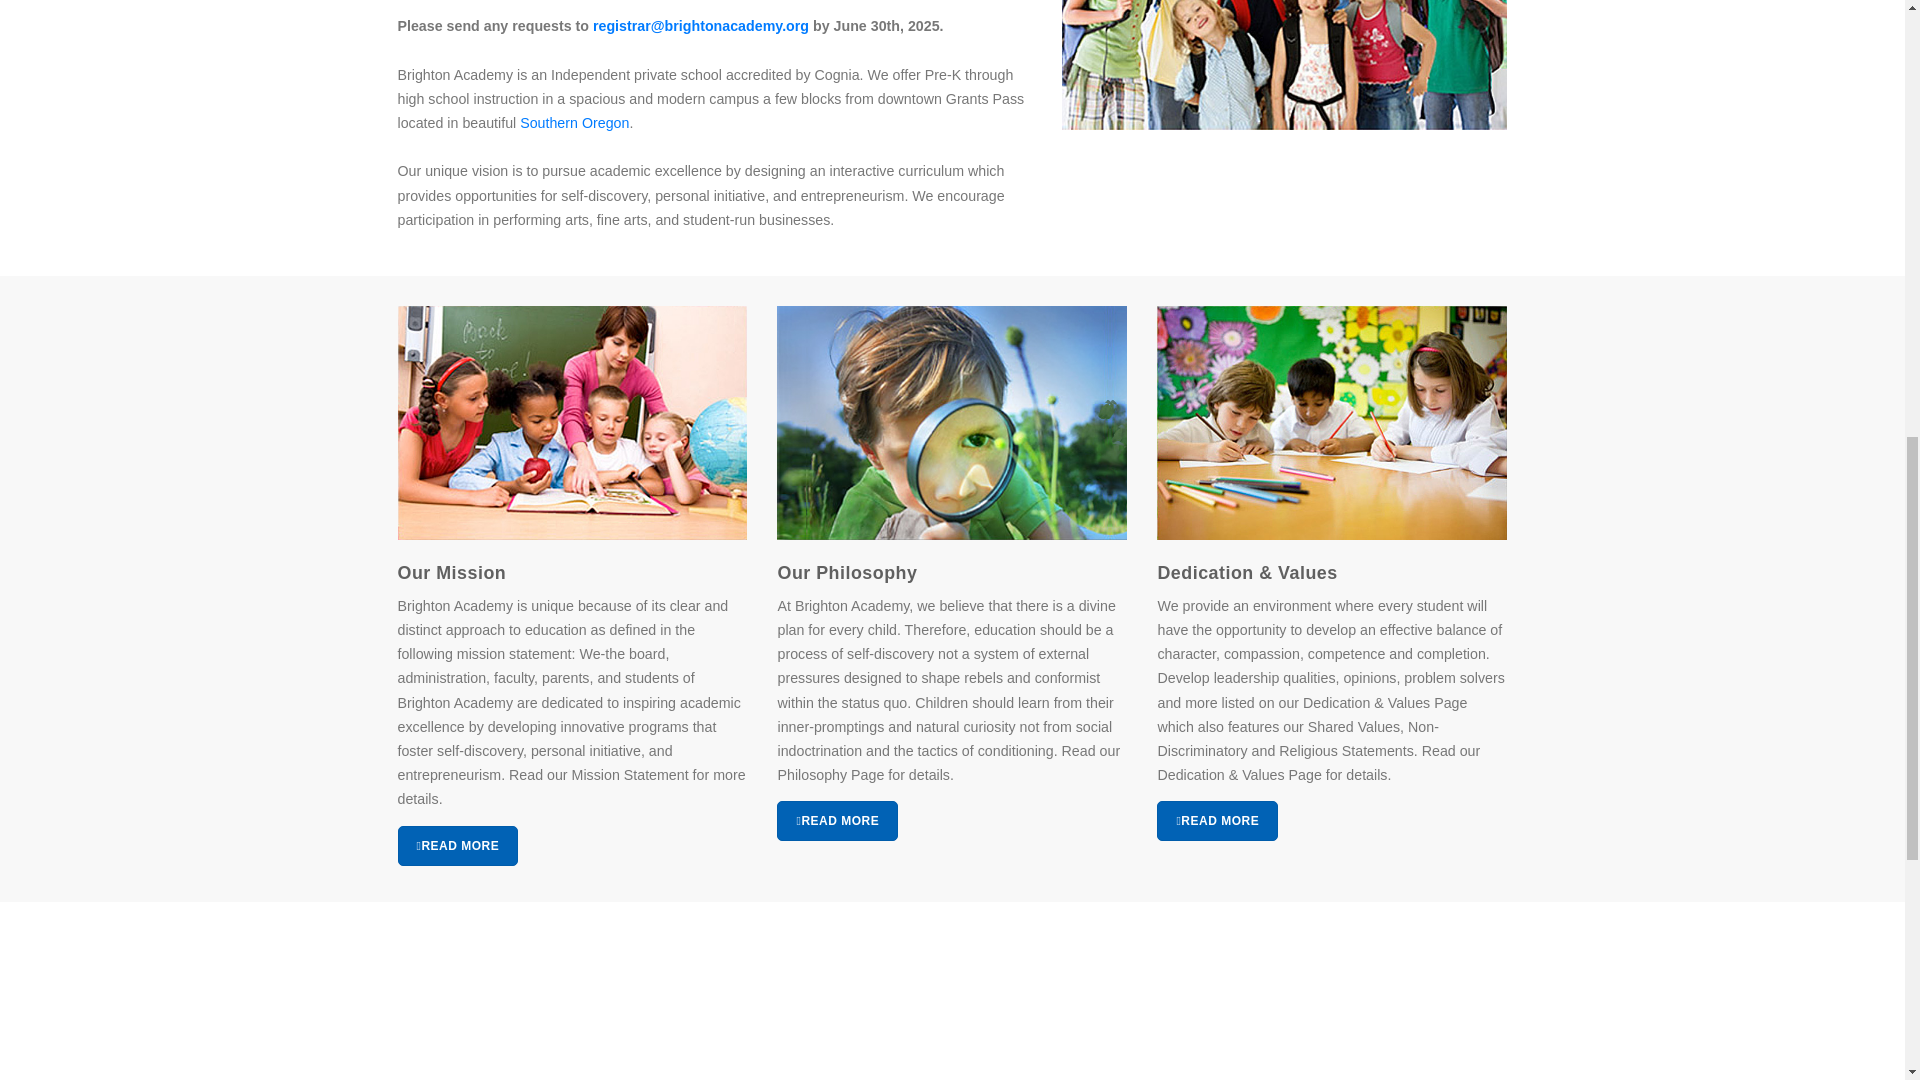 The width and height of the screenshot is (1920, 1080). What do you see at coordinates (574, 122) in the screenshot?
I see `Southern Oregon` at bounding box center [574, 122].